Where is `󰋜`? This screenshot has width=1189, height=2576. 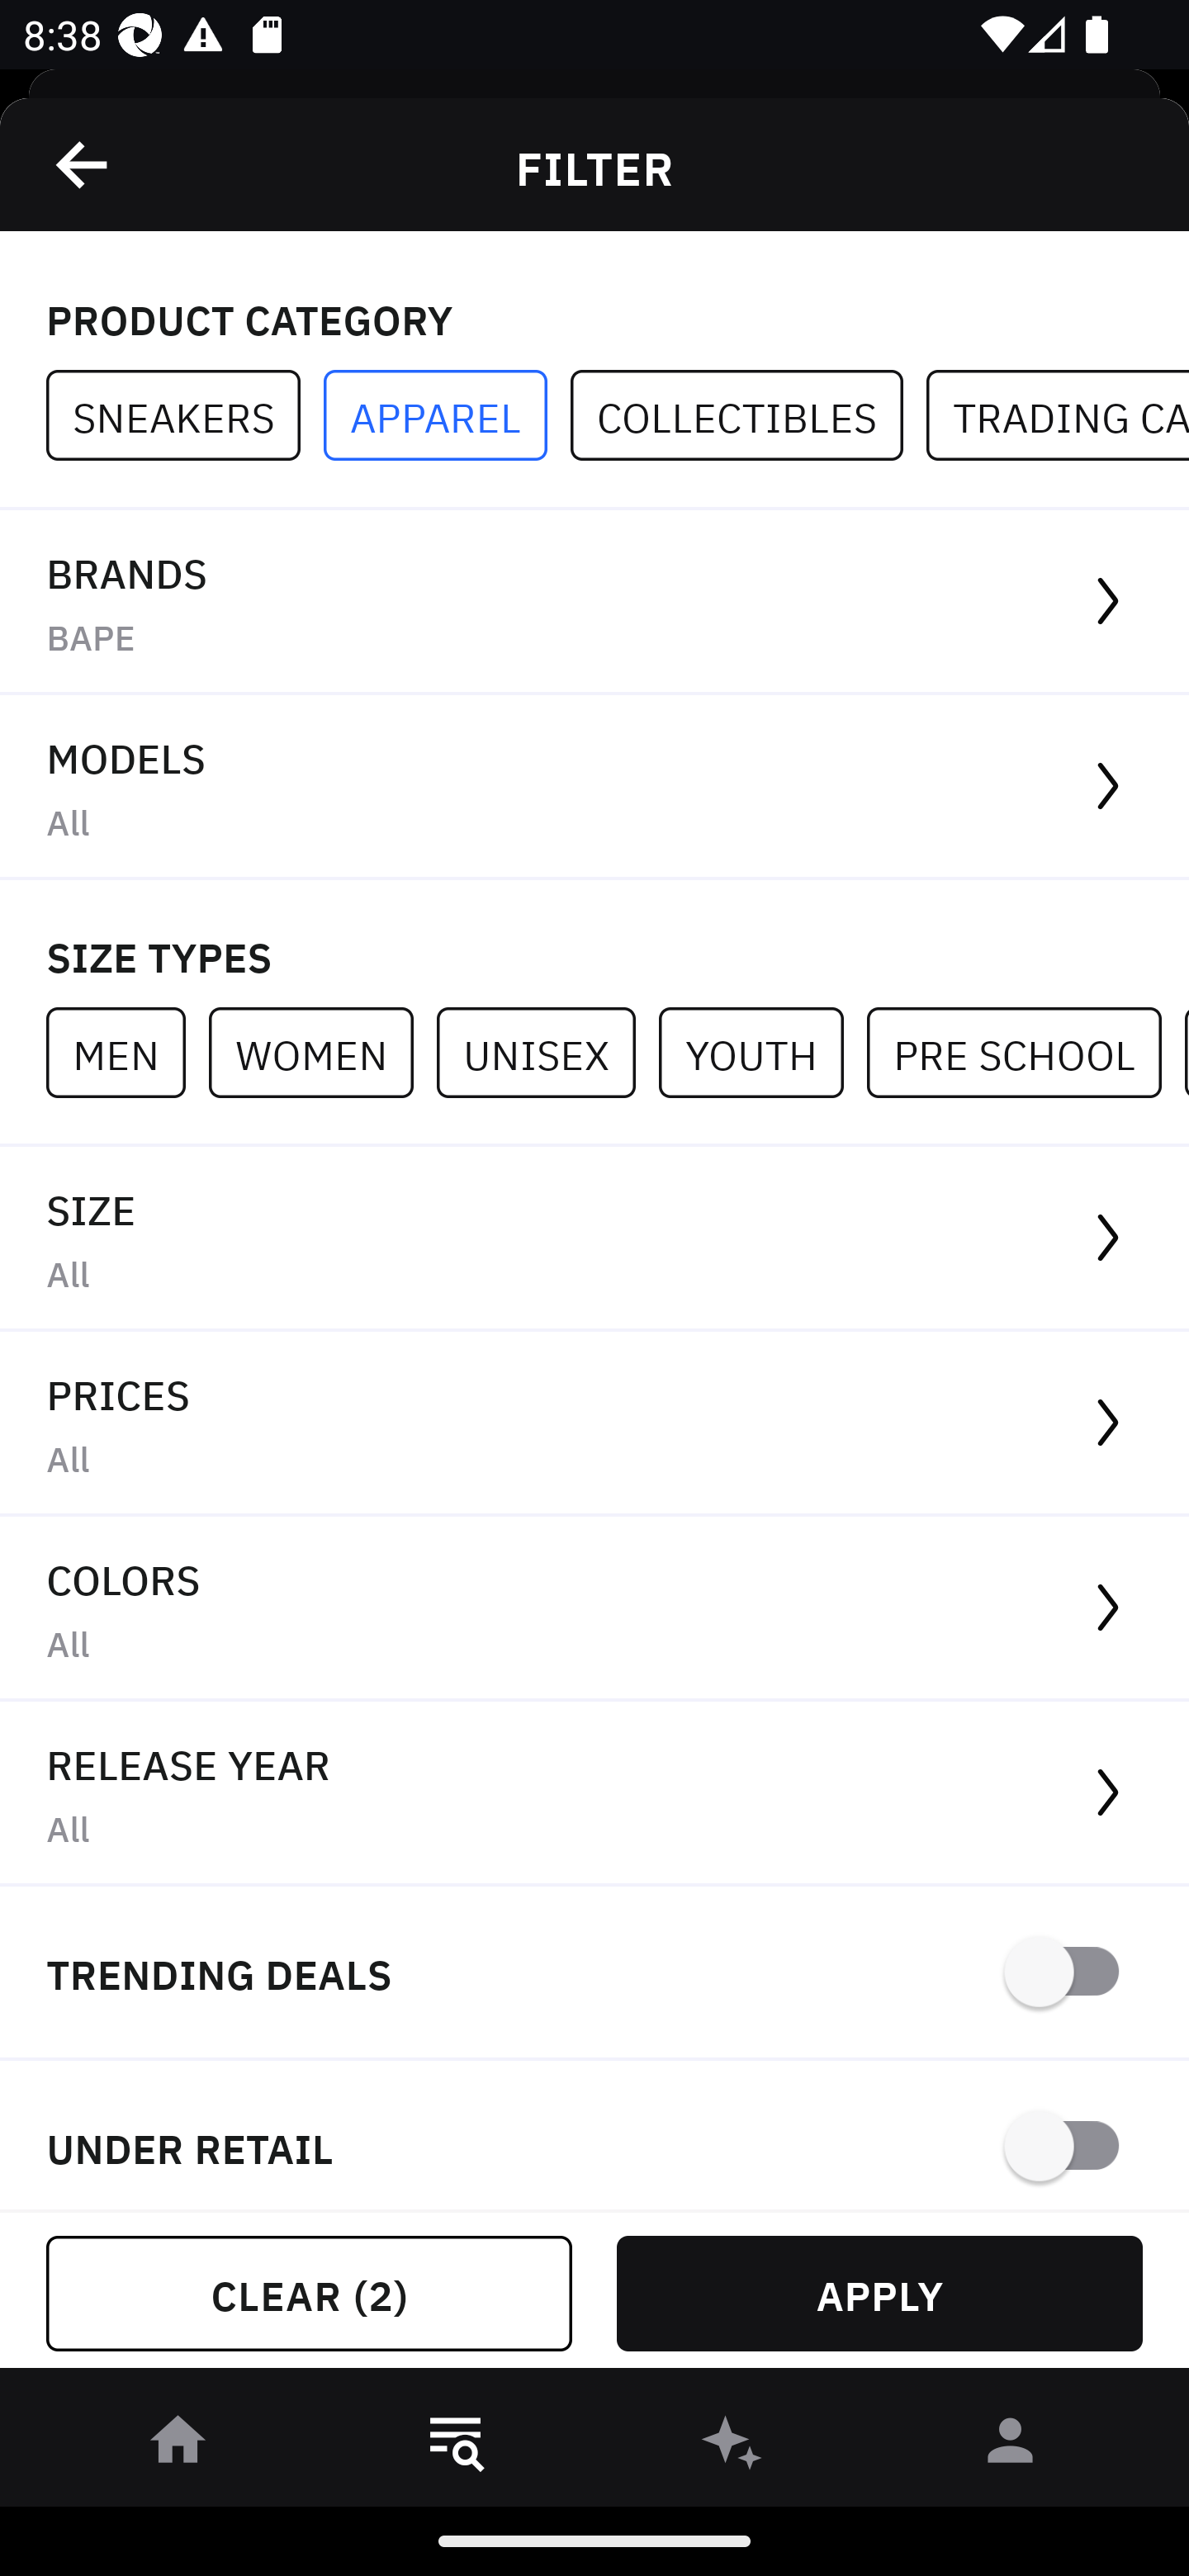 󰋜 is located at coordinates (178, 2446).